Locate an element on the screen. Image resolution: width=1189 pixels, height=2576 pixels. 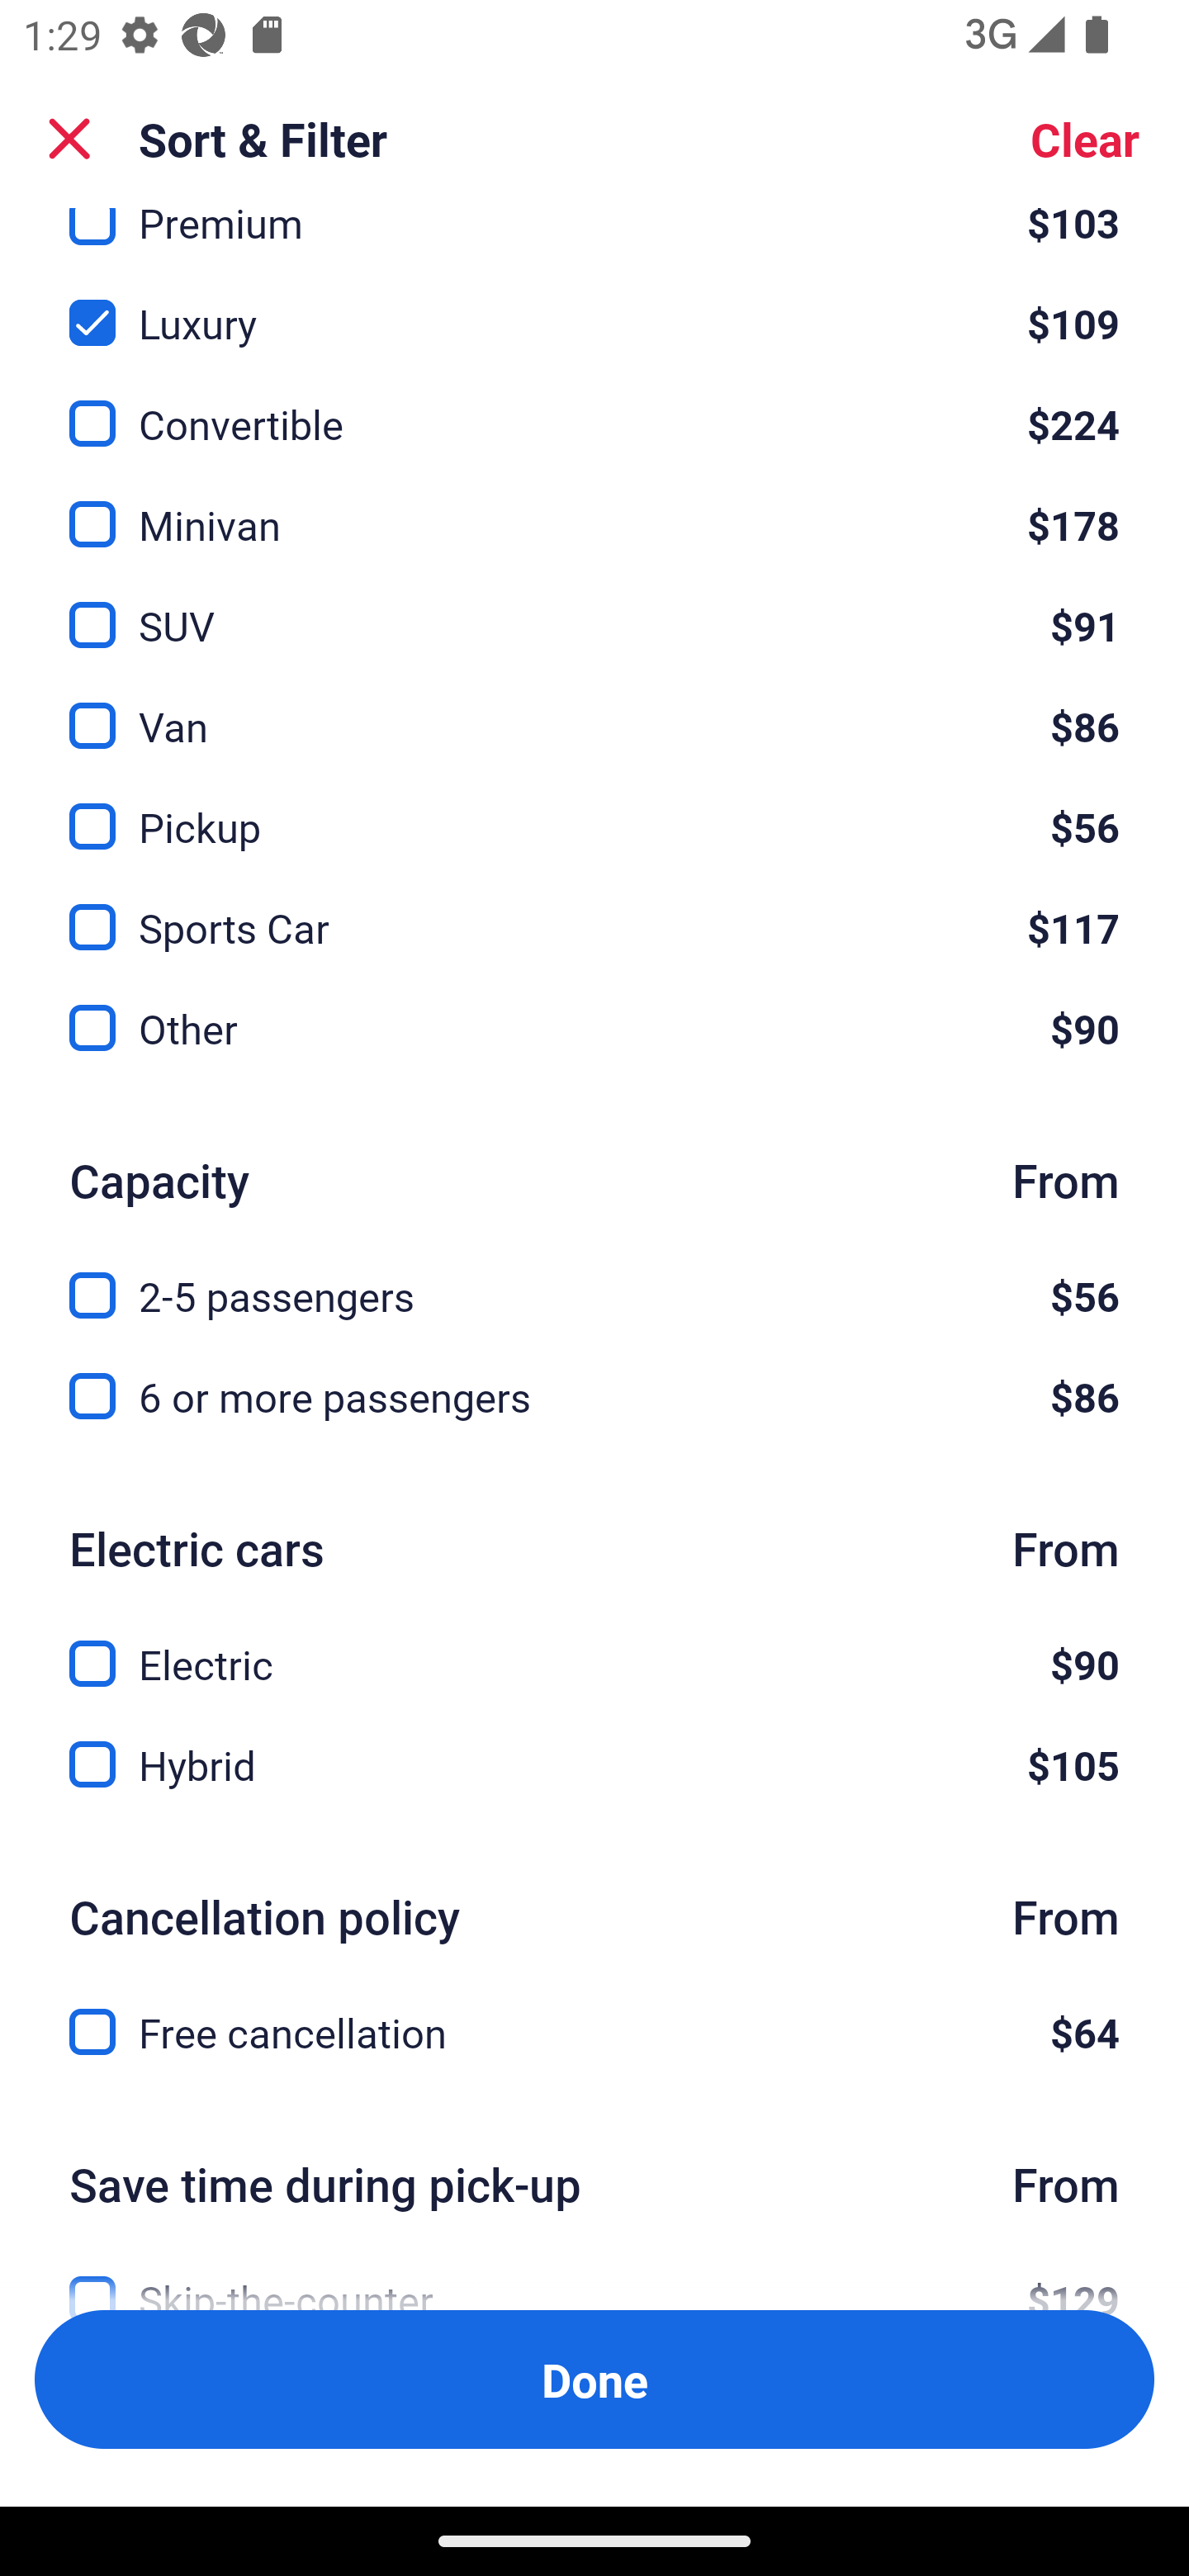
Hybrid, $105 Hybrid $105 is located at coordinates (594, 1764).